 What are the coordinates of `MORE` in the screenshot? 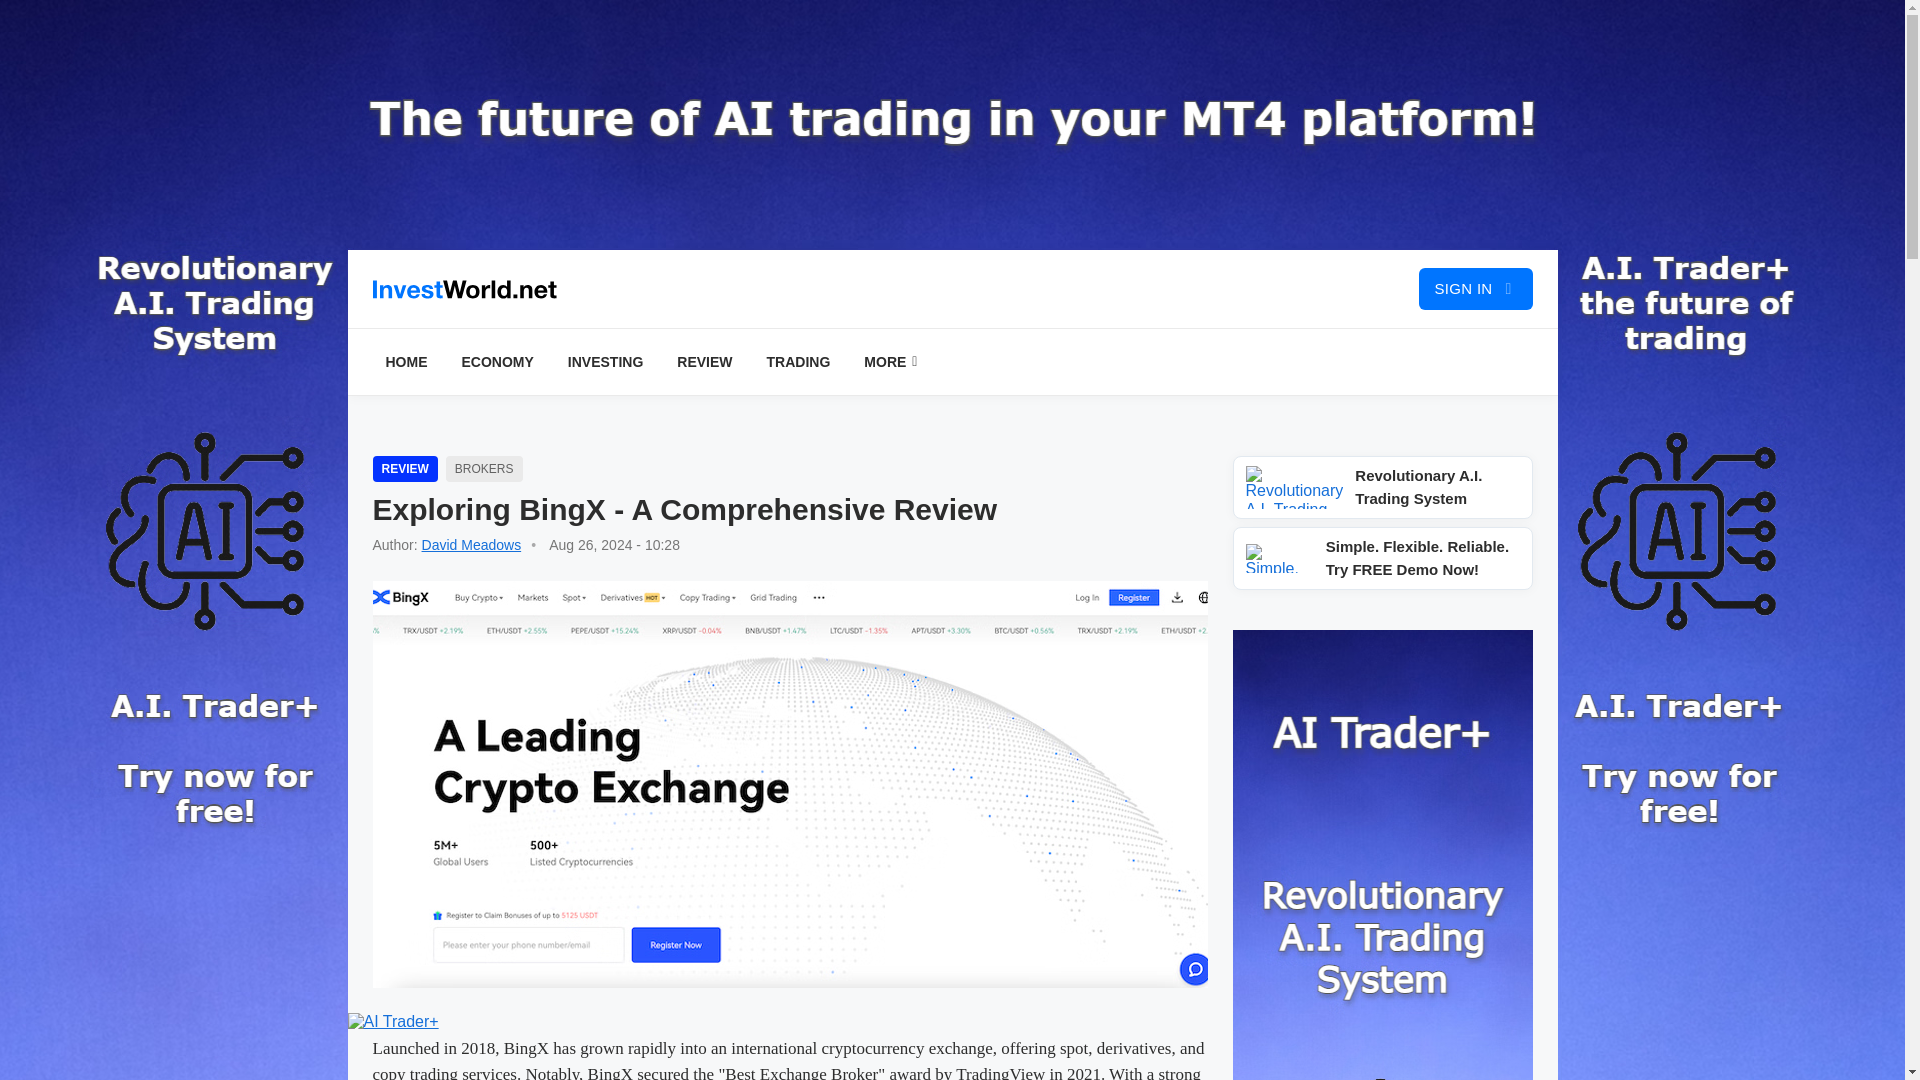 It's located at (890, 362).